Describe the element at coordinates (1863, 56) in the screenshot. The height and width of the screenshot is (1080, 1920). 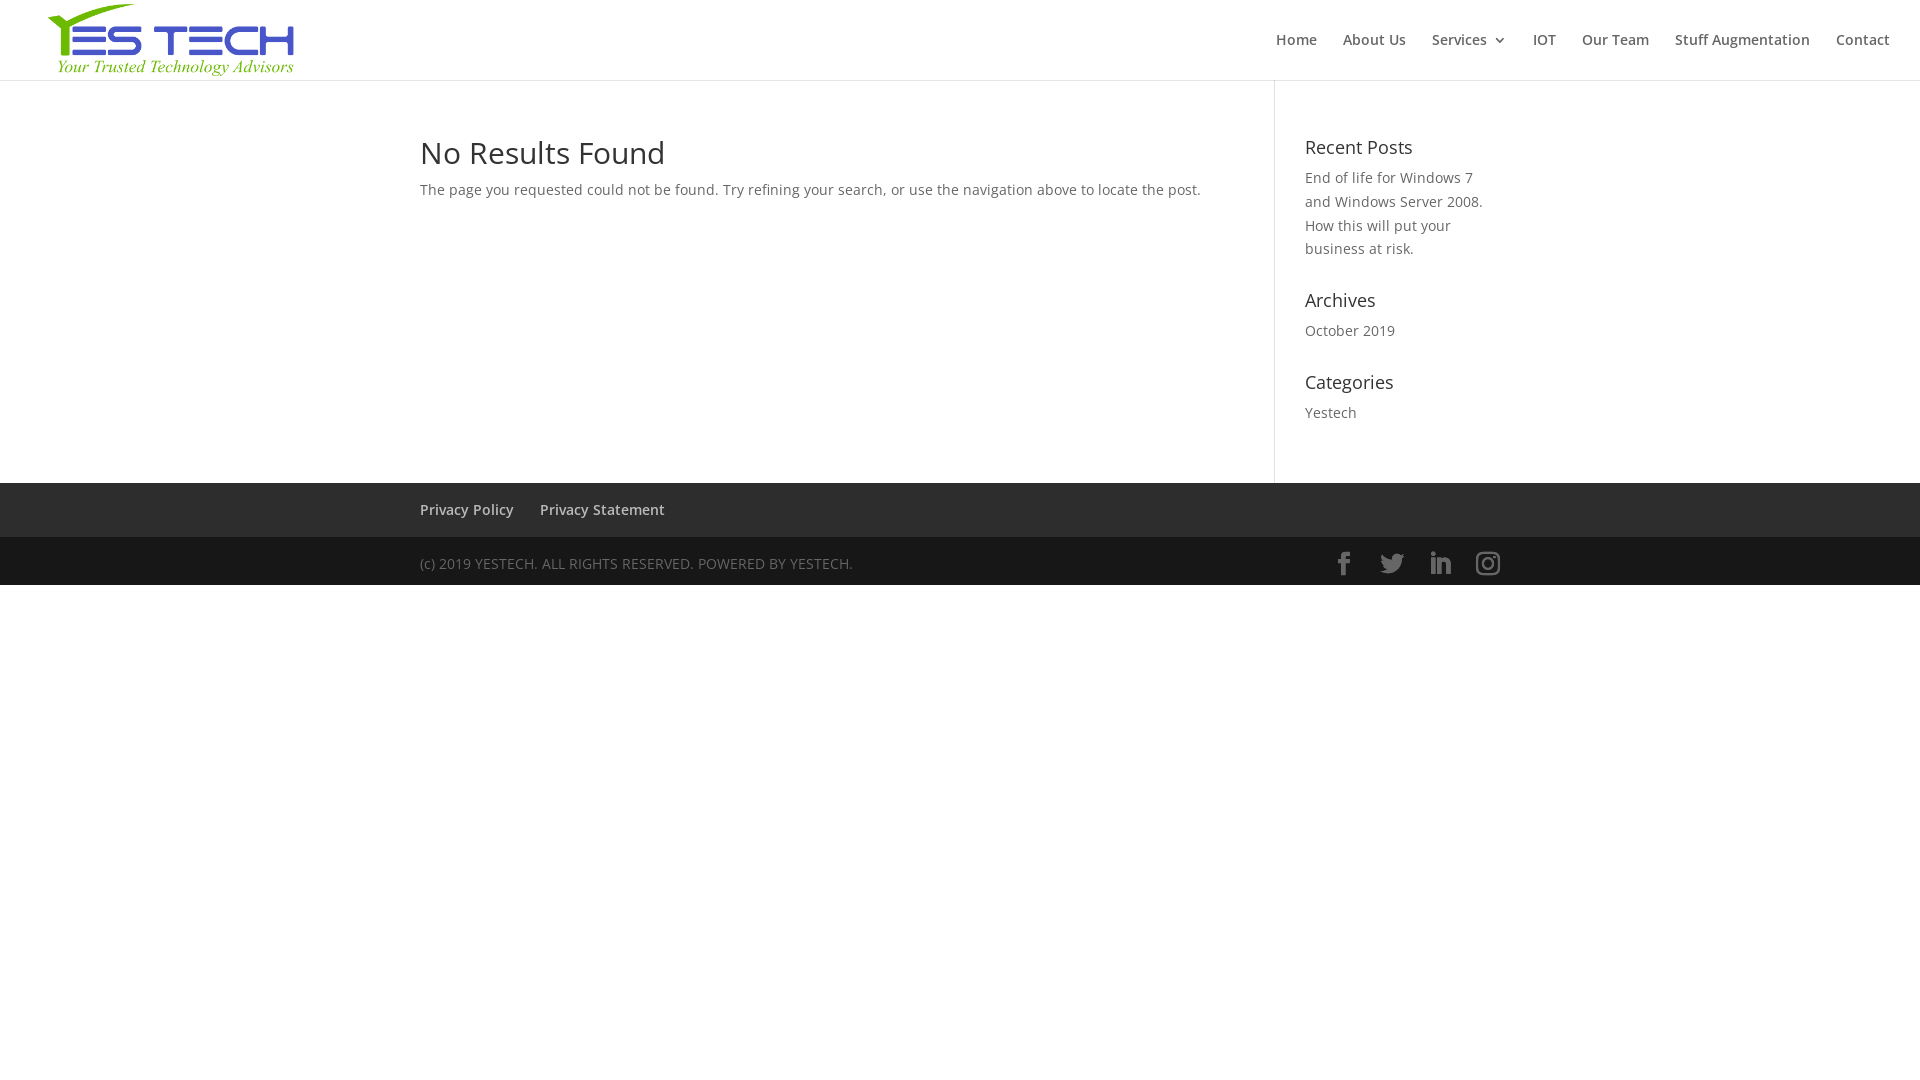
I see `Contact` at that location.